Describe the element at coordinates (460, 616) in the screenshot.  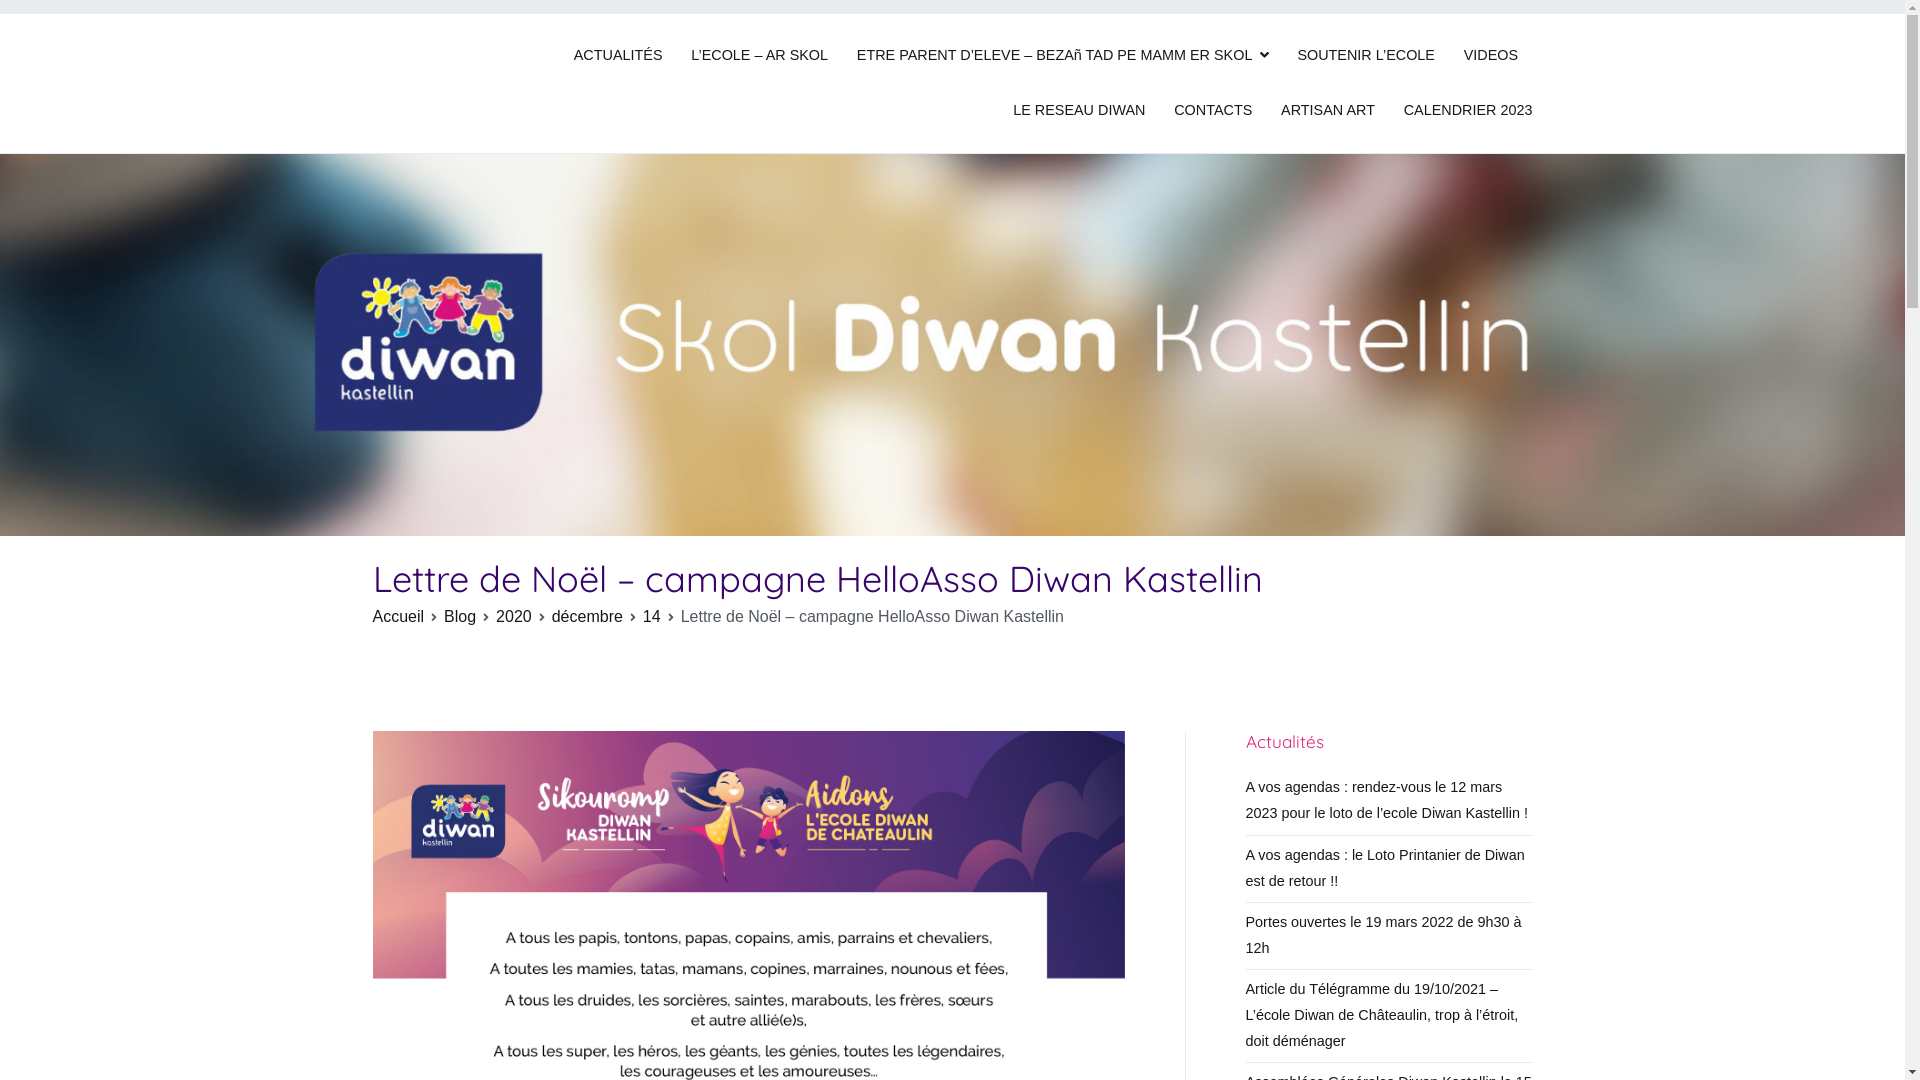
I see `Blog` at that location.